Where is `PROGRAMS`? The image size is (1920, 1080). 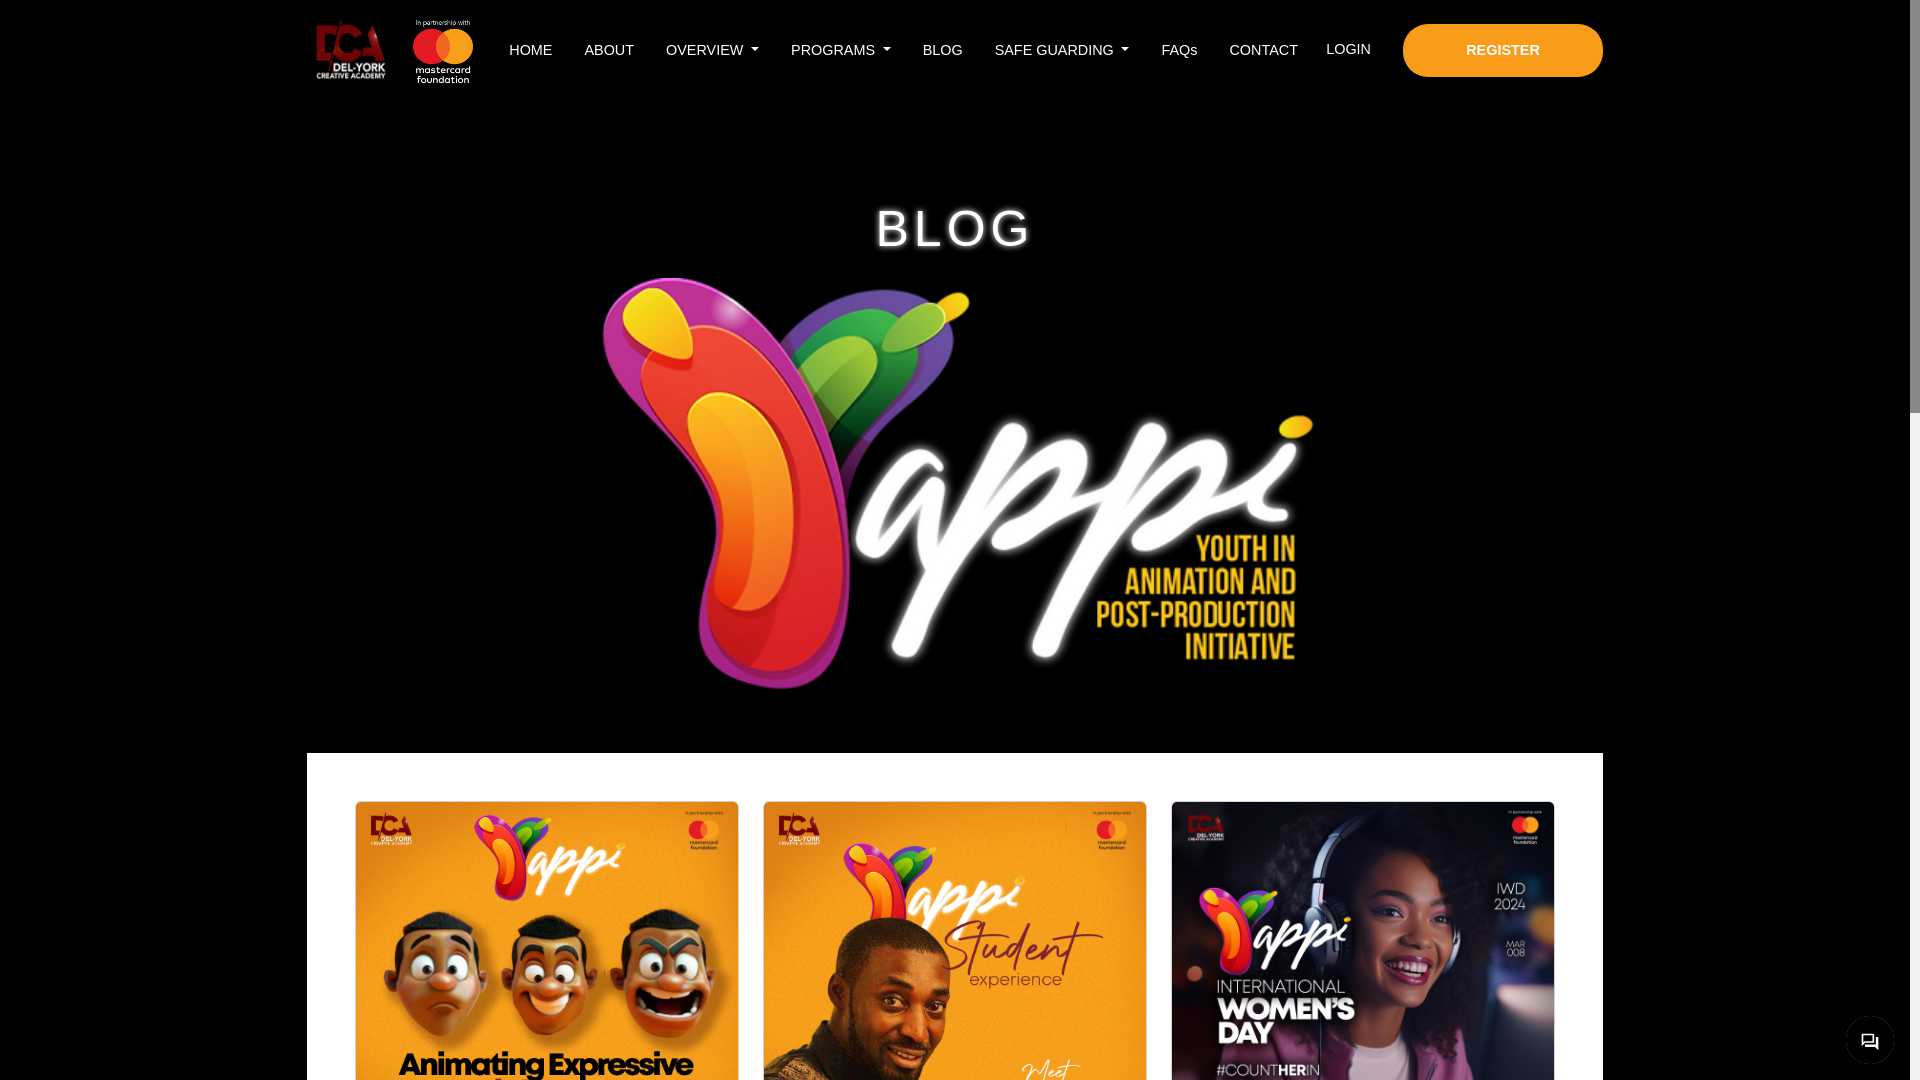
PROGRAMS is located at coordinates (840, 50).